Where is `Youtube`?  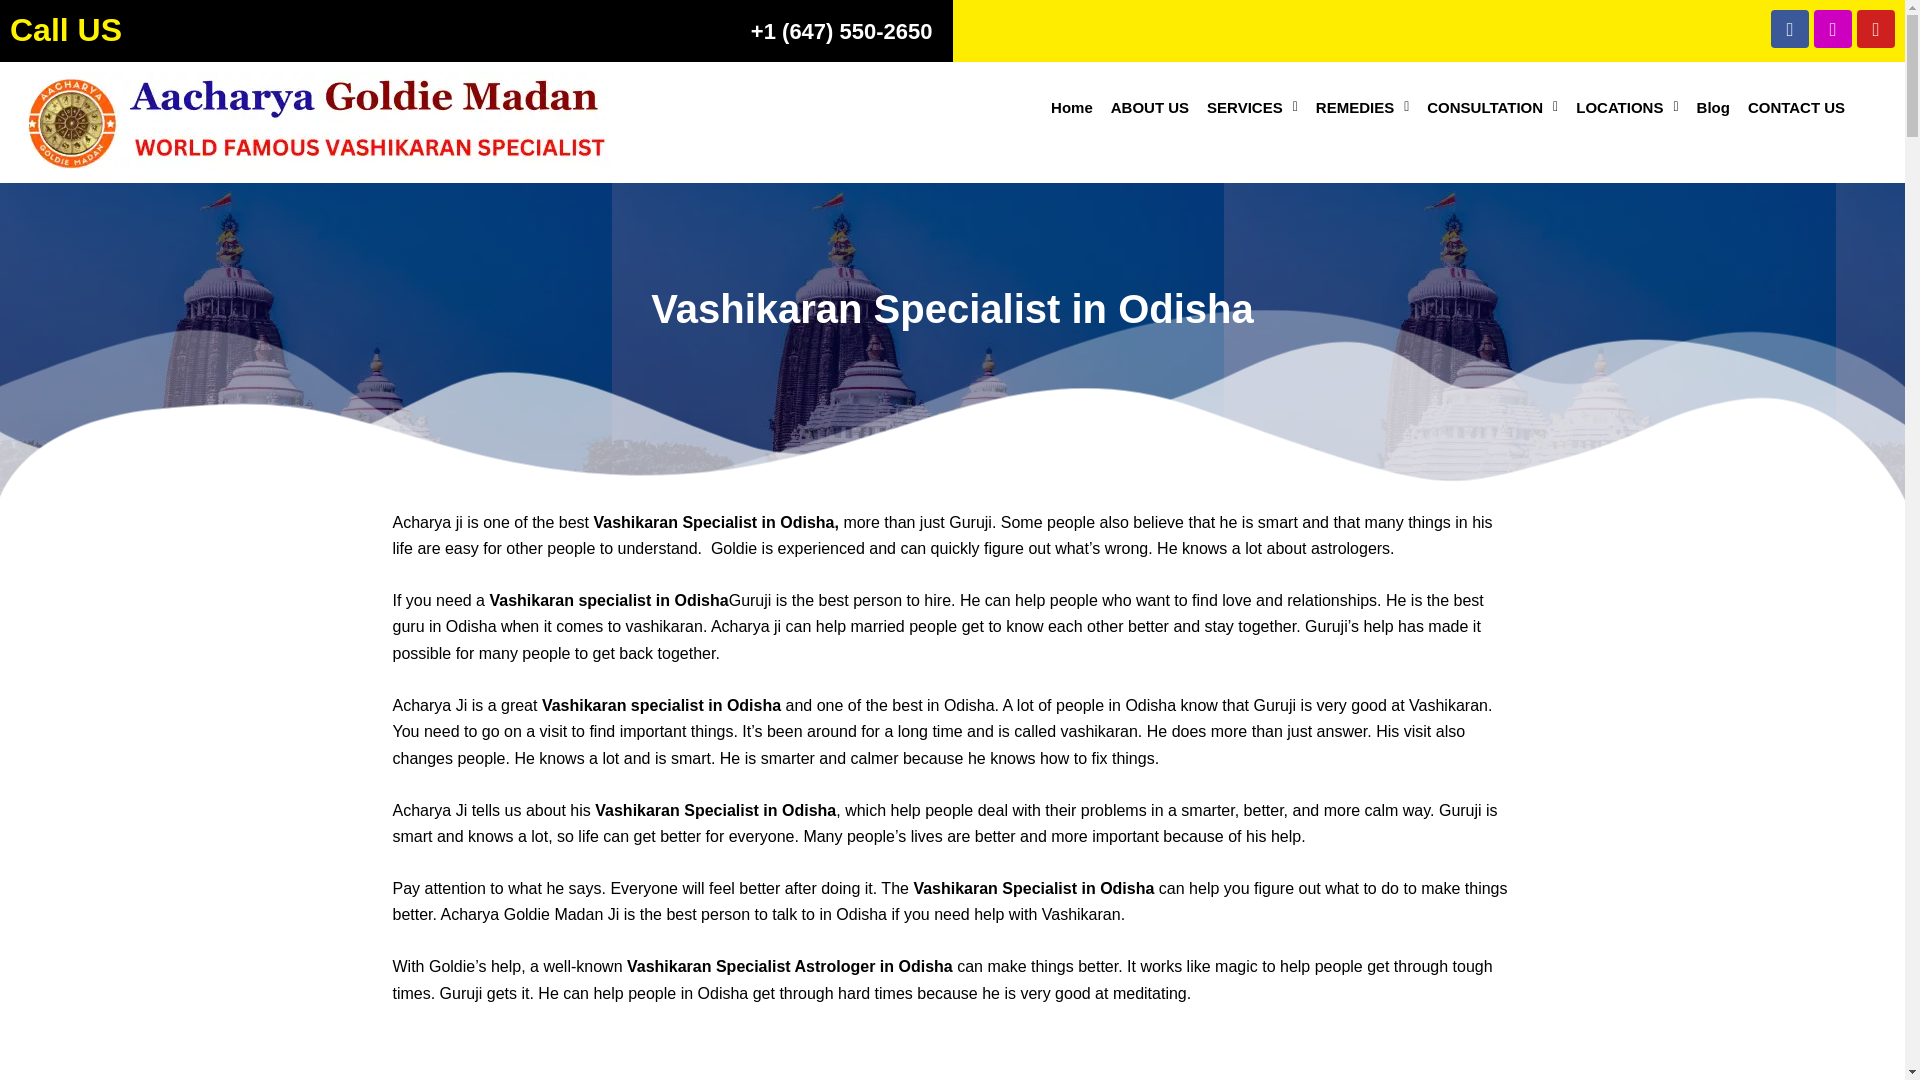 Youtube is located at coordinates (1876, 28).